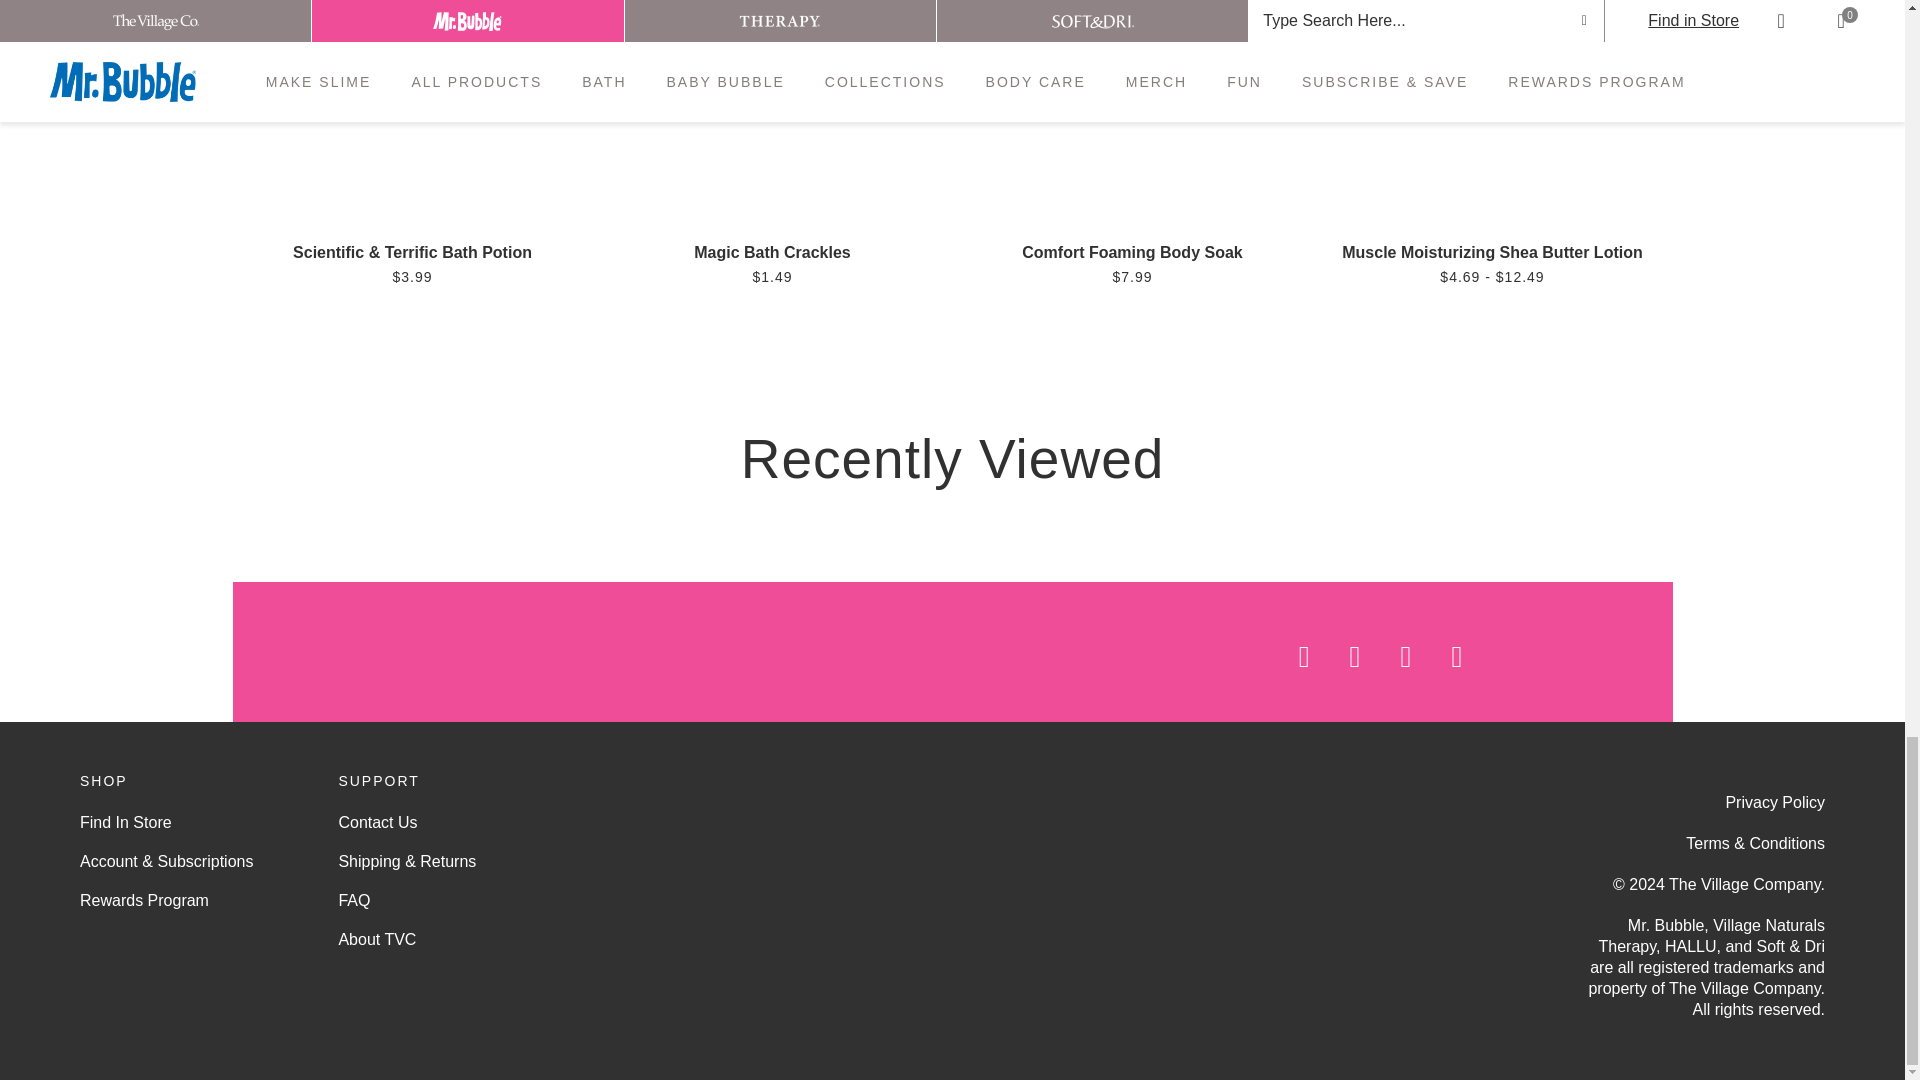  Describe the element at coordinates (1494, 656) in the screenshot. I see `The Village Company on Twitter` at that location.